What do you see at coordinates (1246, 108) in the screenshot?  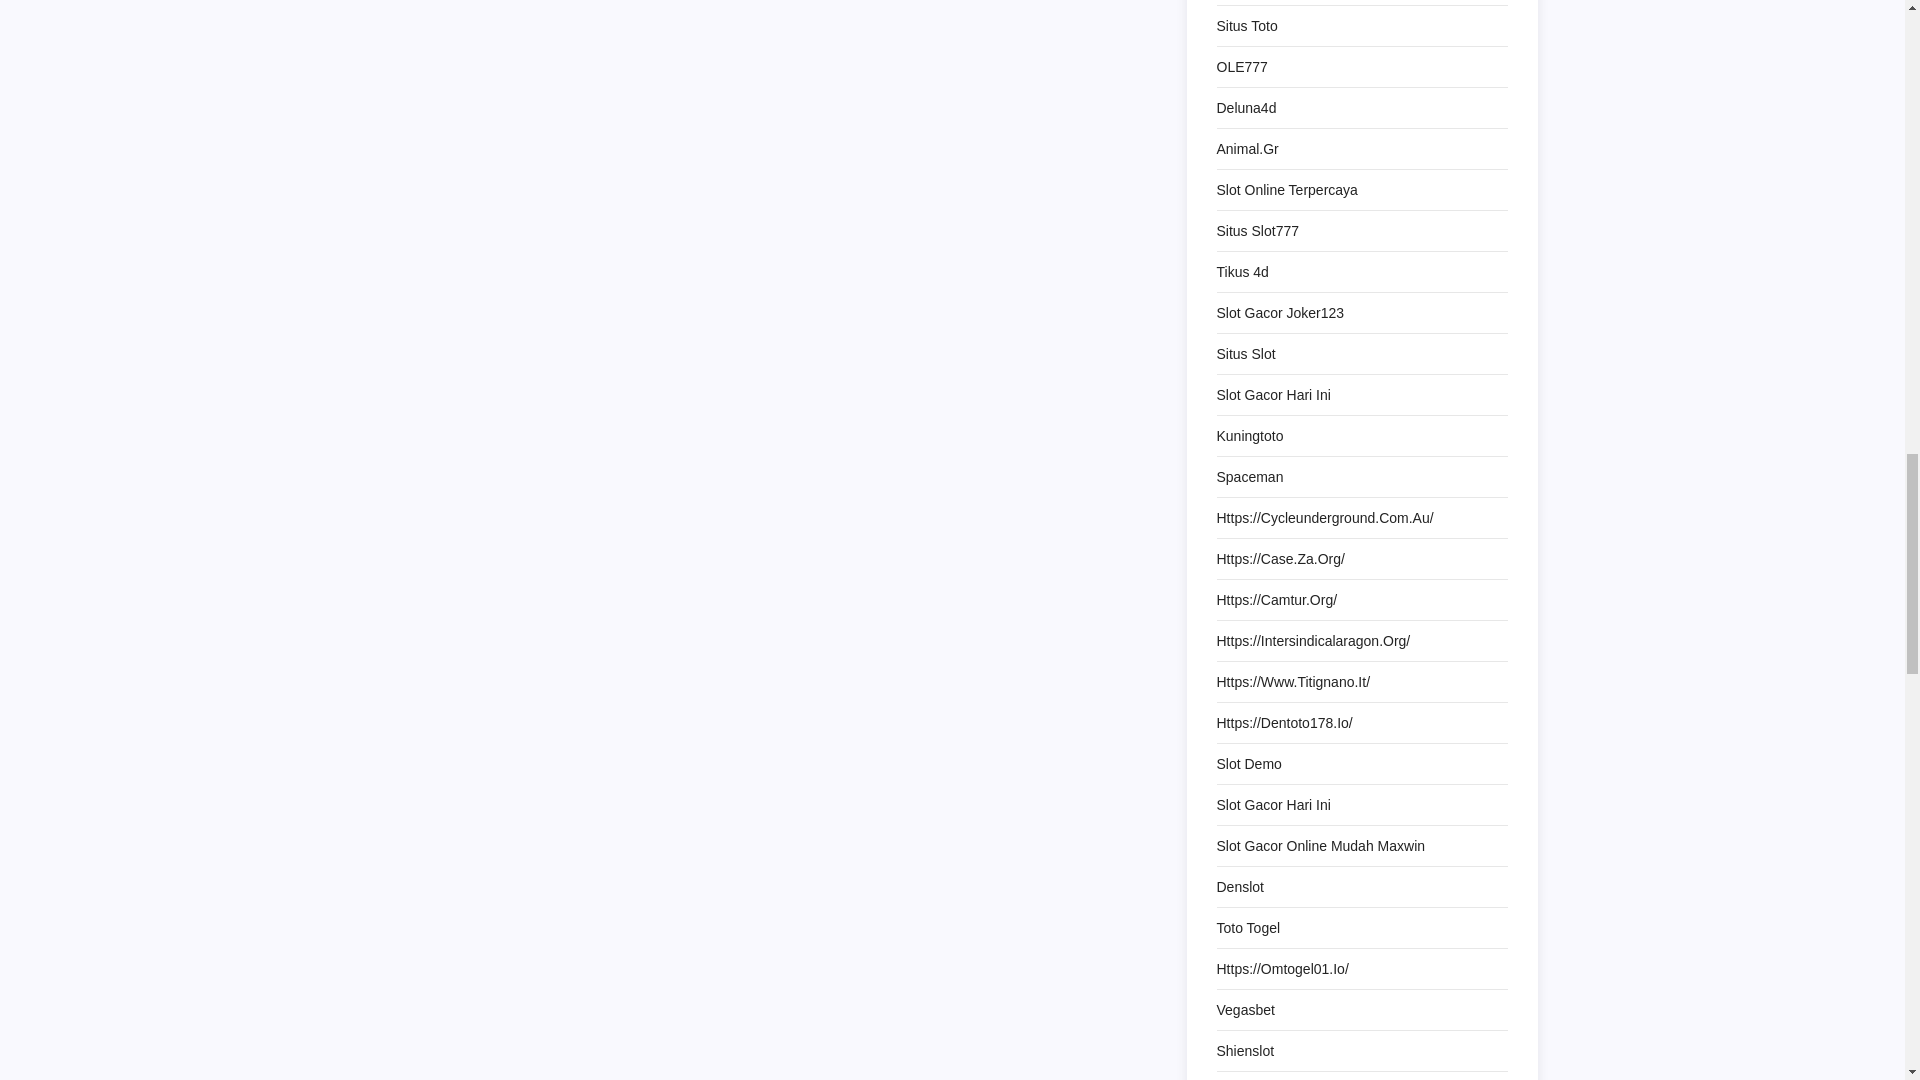 I see `Deluna4d` at bounding box center [1246, 108].